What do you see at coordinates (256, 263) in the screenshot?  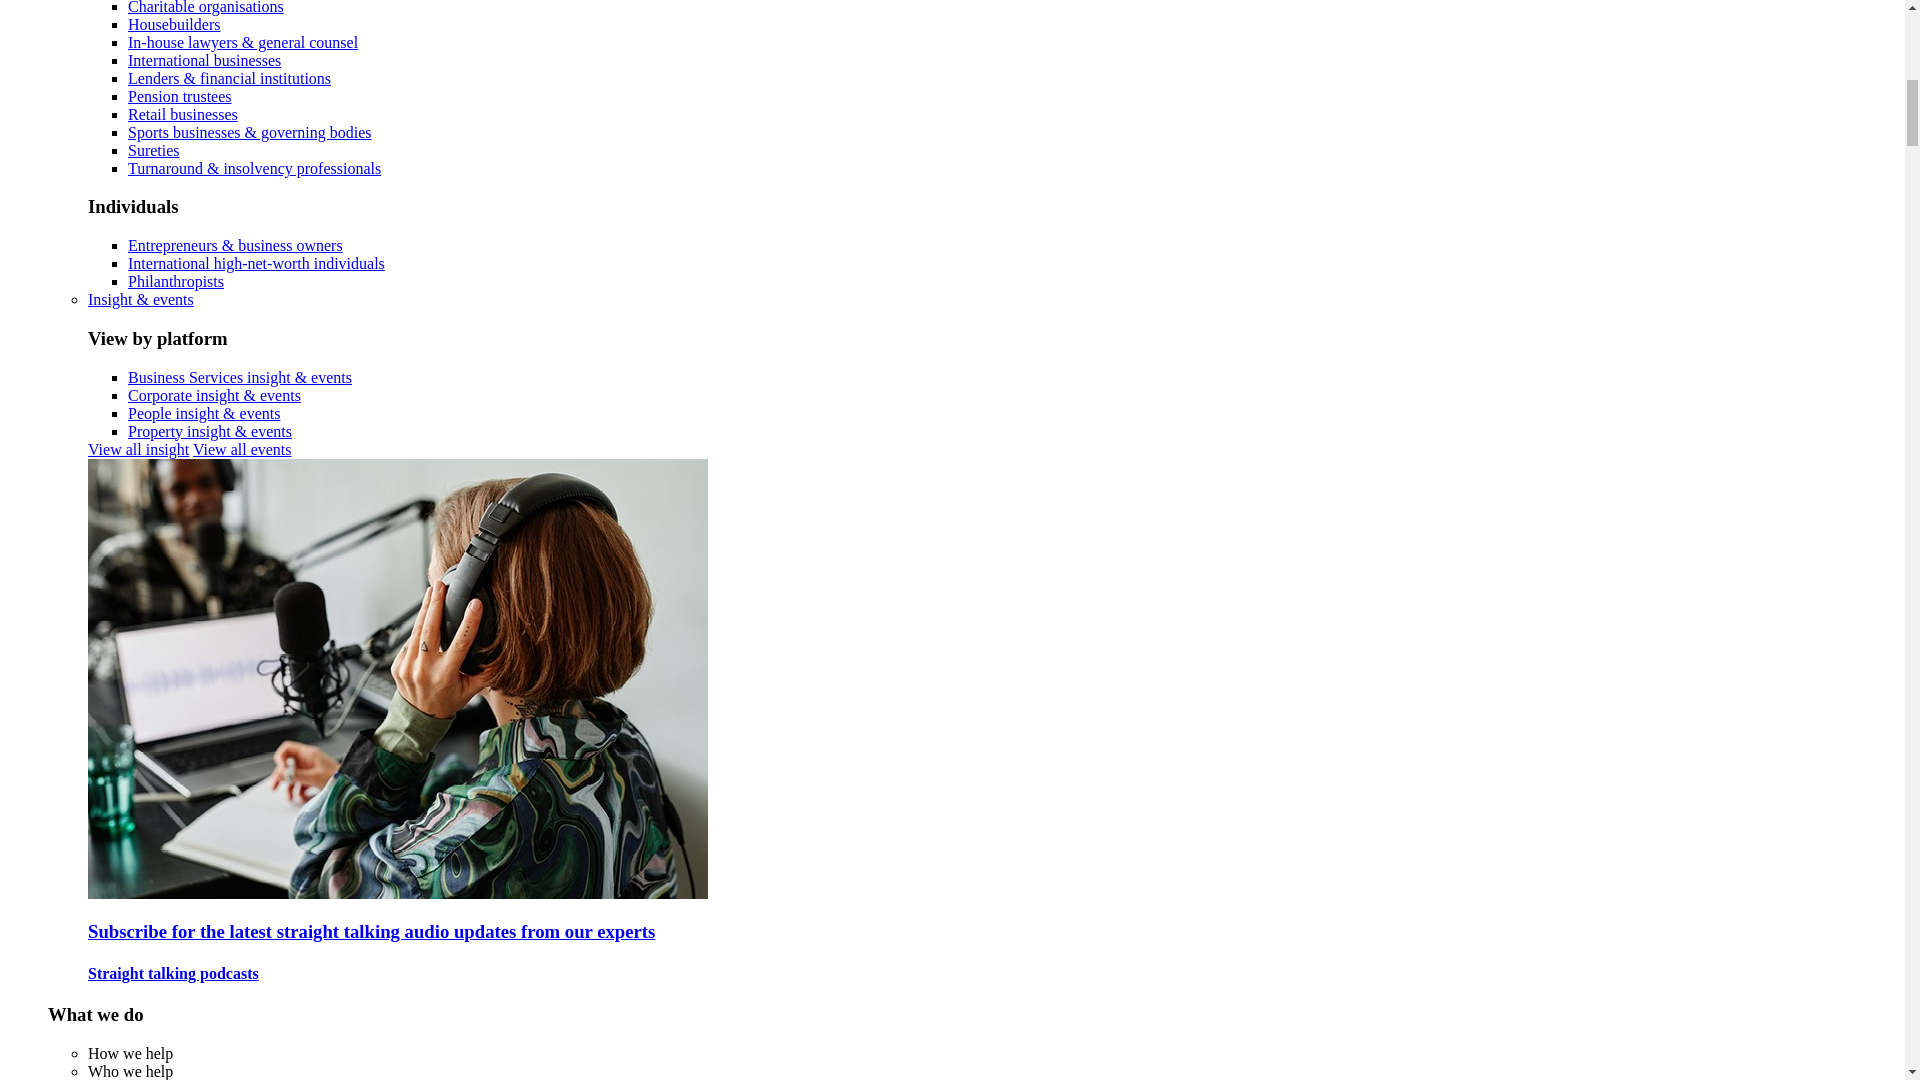 I see `International high-net-worth individuals` at bounding box center [256, 263].